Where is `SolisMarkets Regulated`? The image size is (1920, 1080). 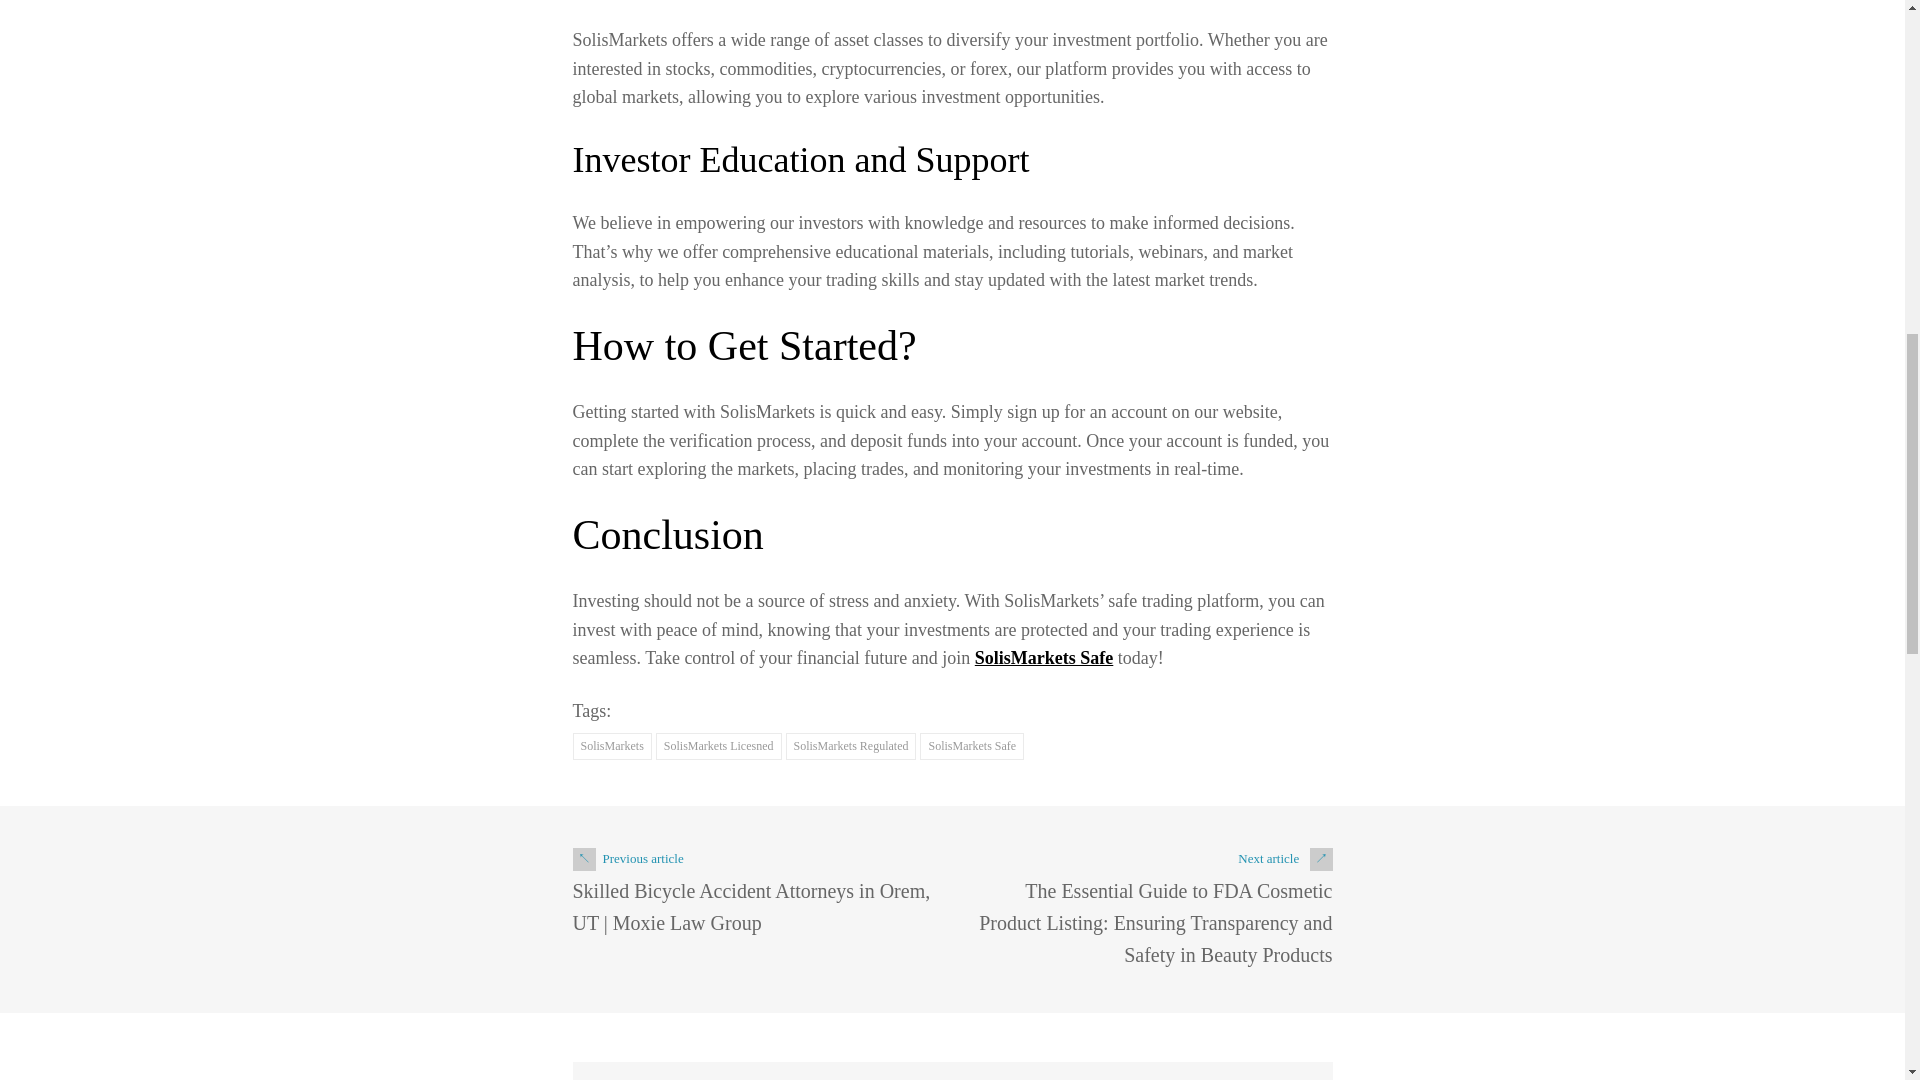
SolisMarkets Regulated is located at coordinates (851, 746).